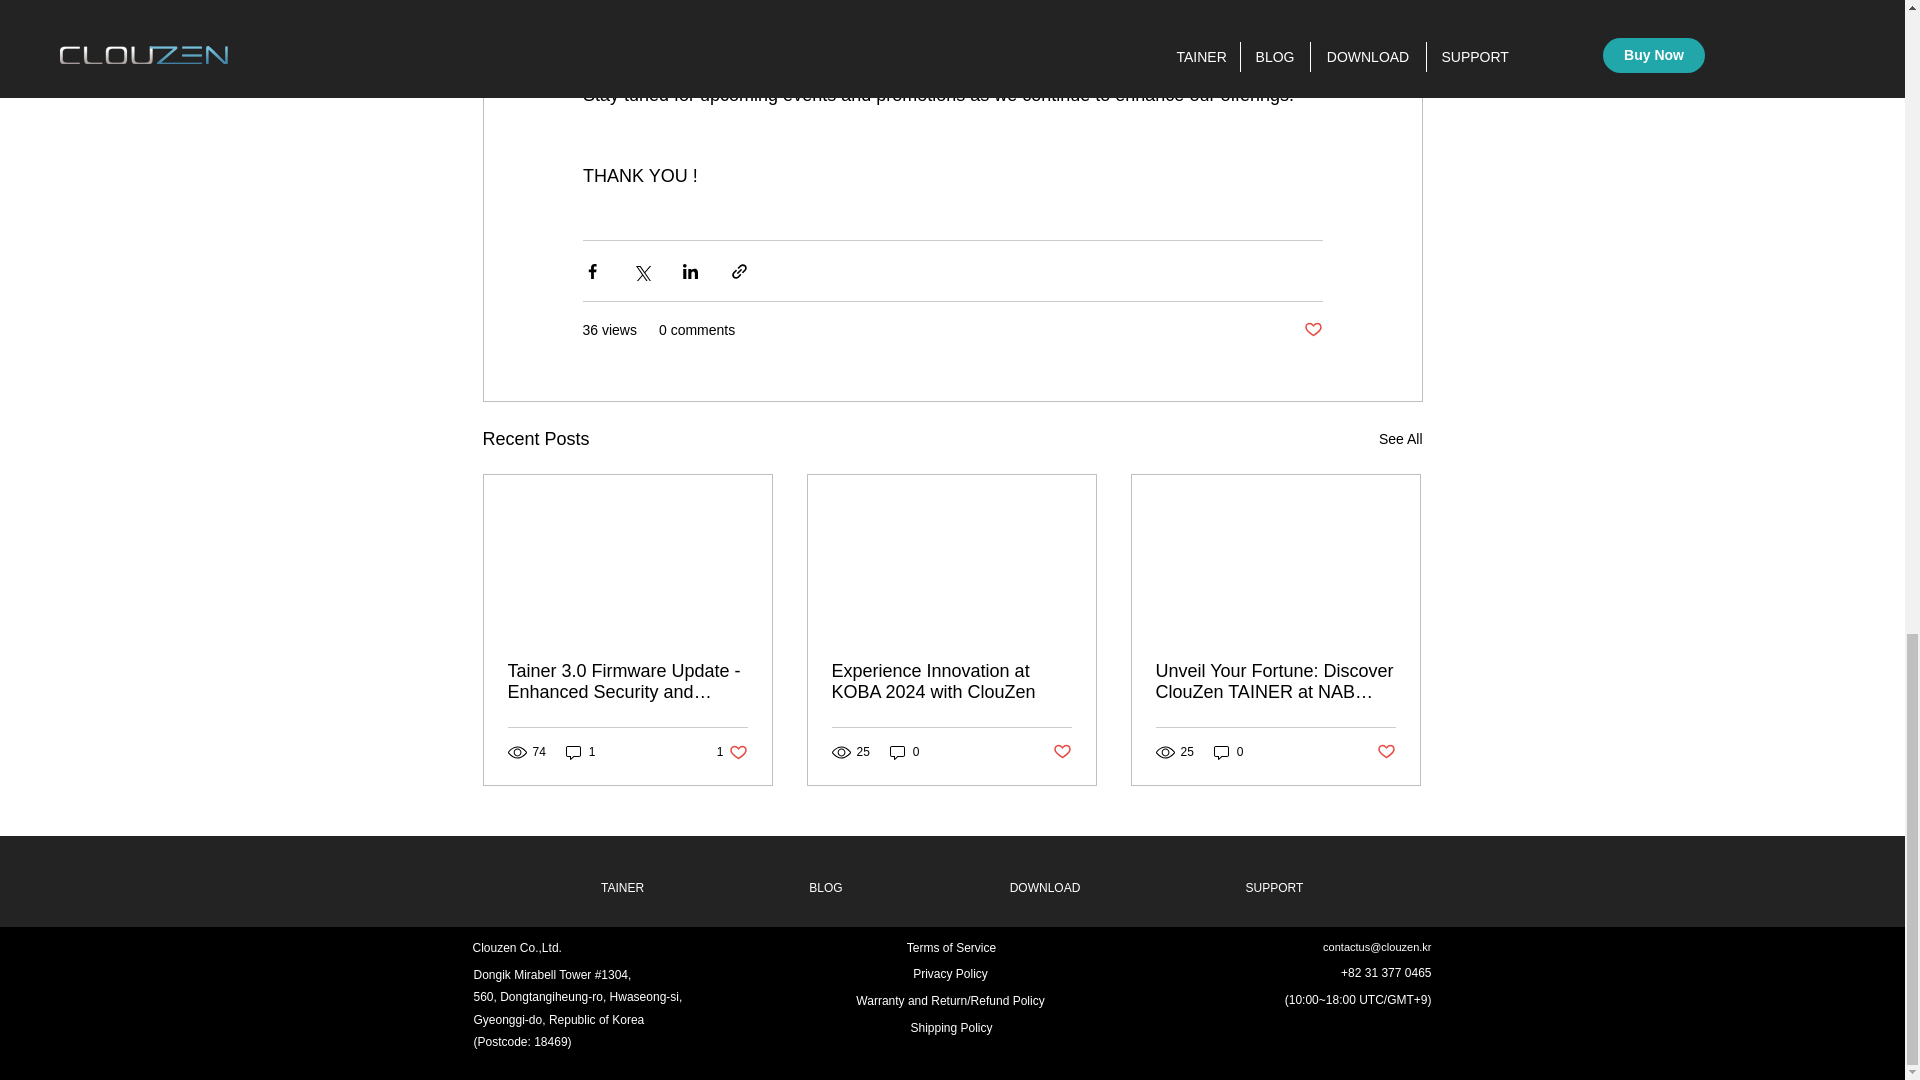 Image resolution: width=1920 pixels, height=1080 pixels. I want to click on TAINER, so click(1312, 330).